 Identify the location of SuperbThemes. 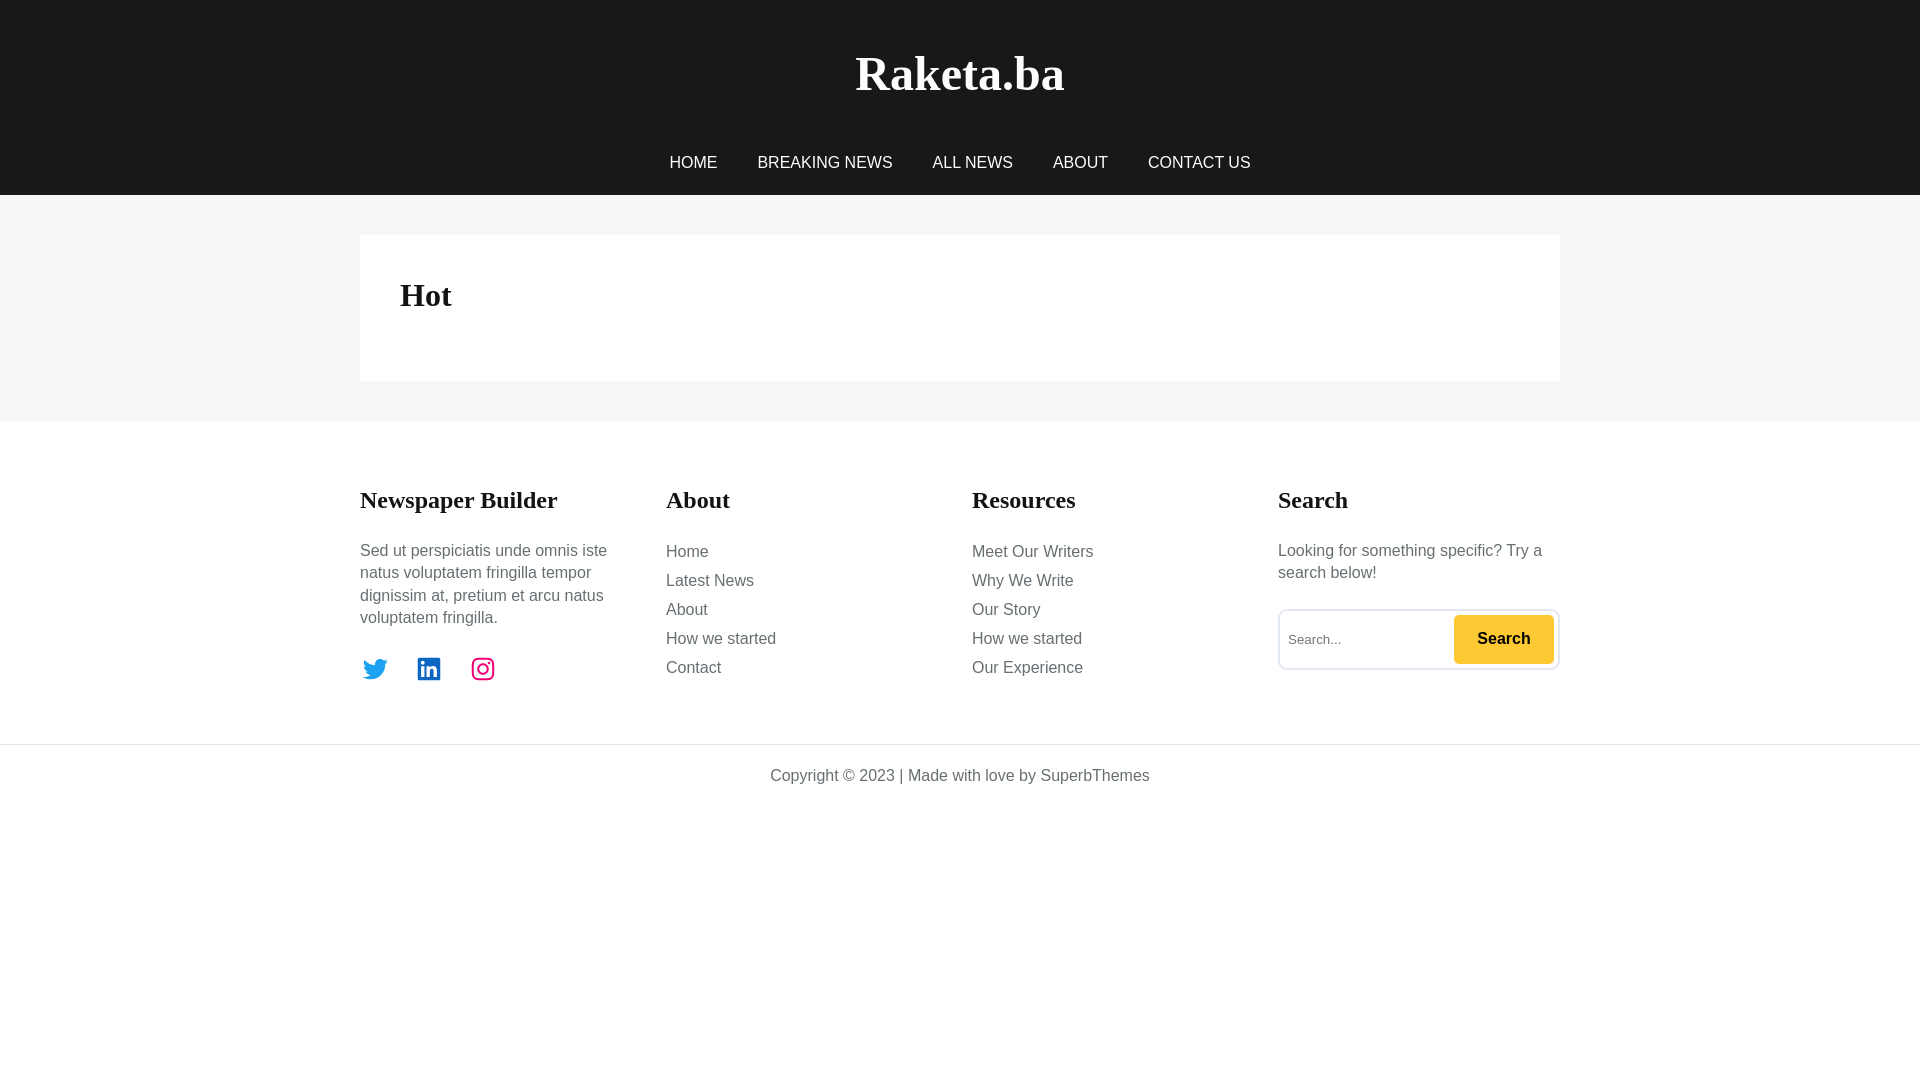
(1094, 776).